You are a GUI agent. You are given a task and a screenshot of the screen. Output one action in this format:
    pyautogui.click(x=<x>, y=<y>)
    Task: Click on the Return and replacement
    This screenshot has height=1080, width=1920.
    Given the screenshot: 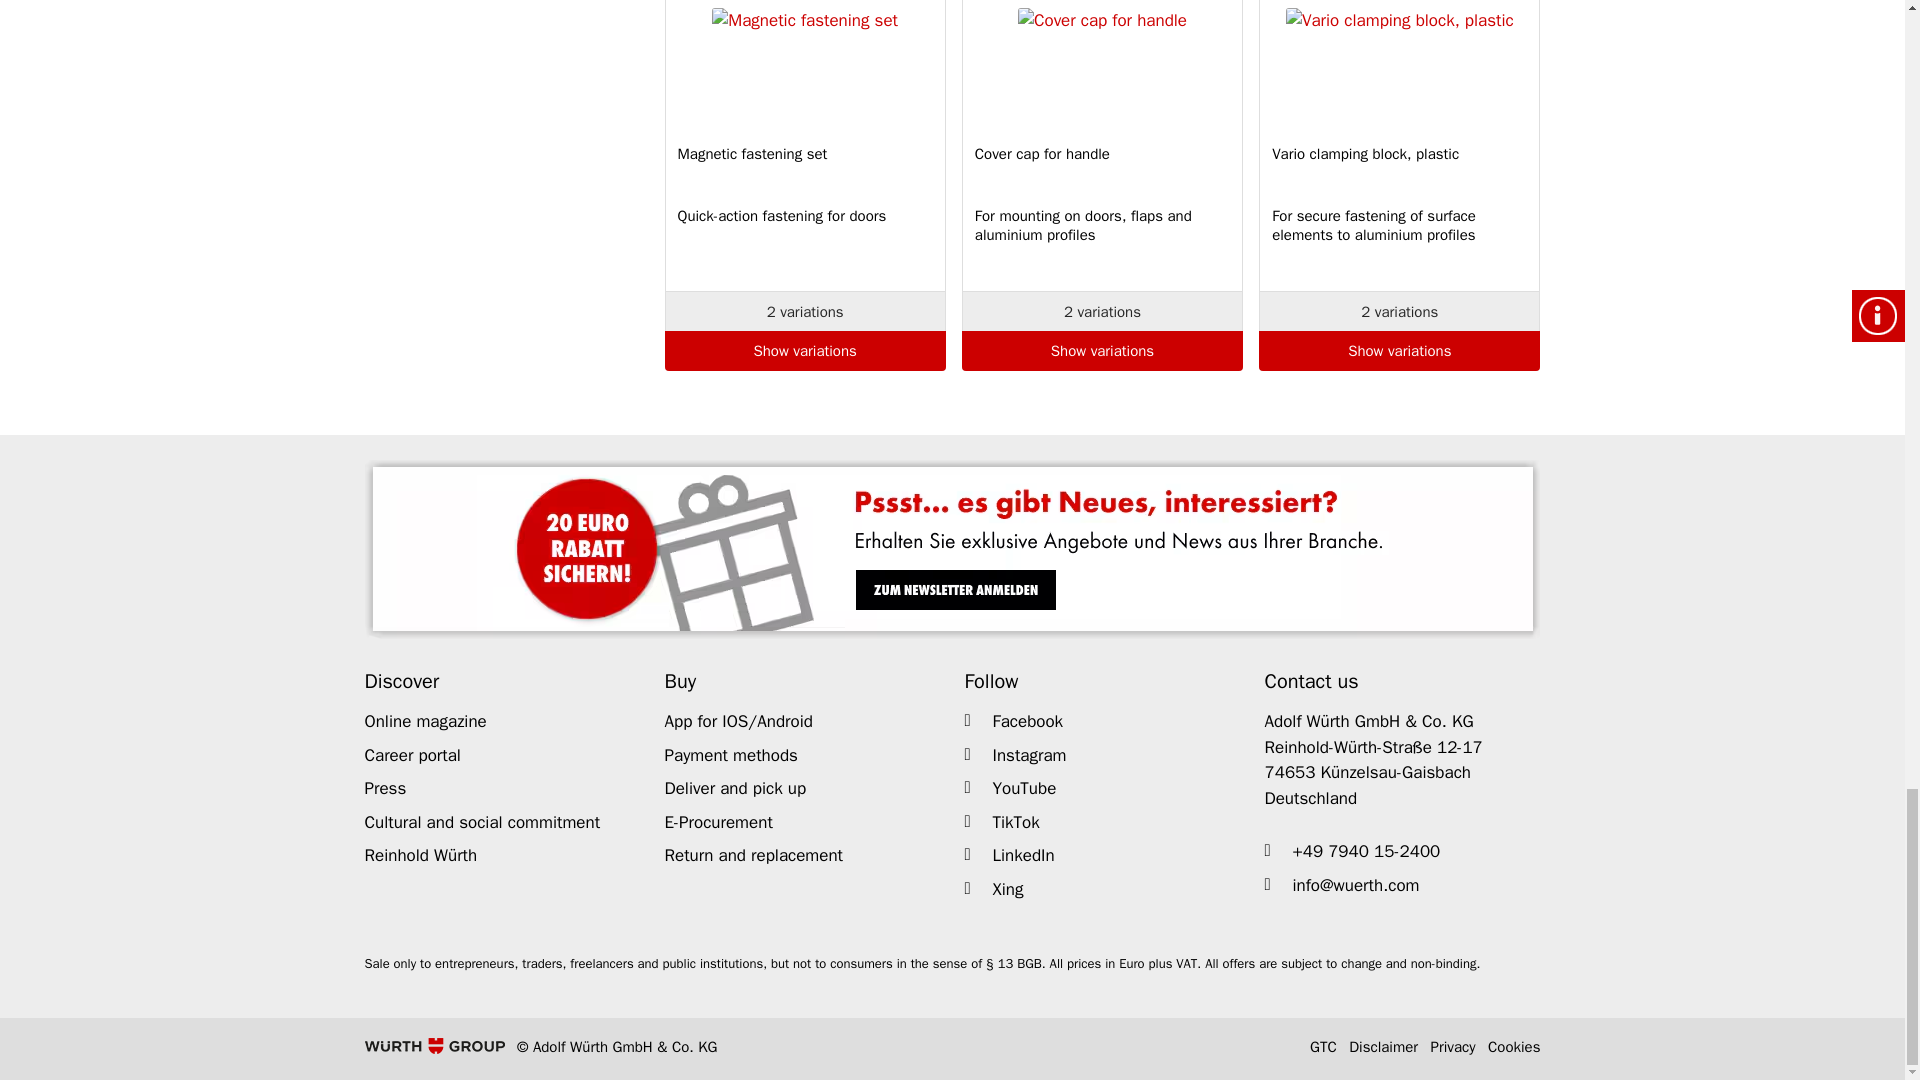 What is the action you would take?
    pyautogui.click(x=753, y=855)
    